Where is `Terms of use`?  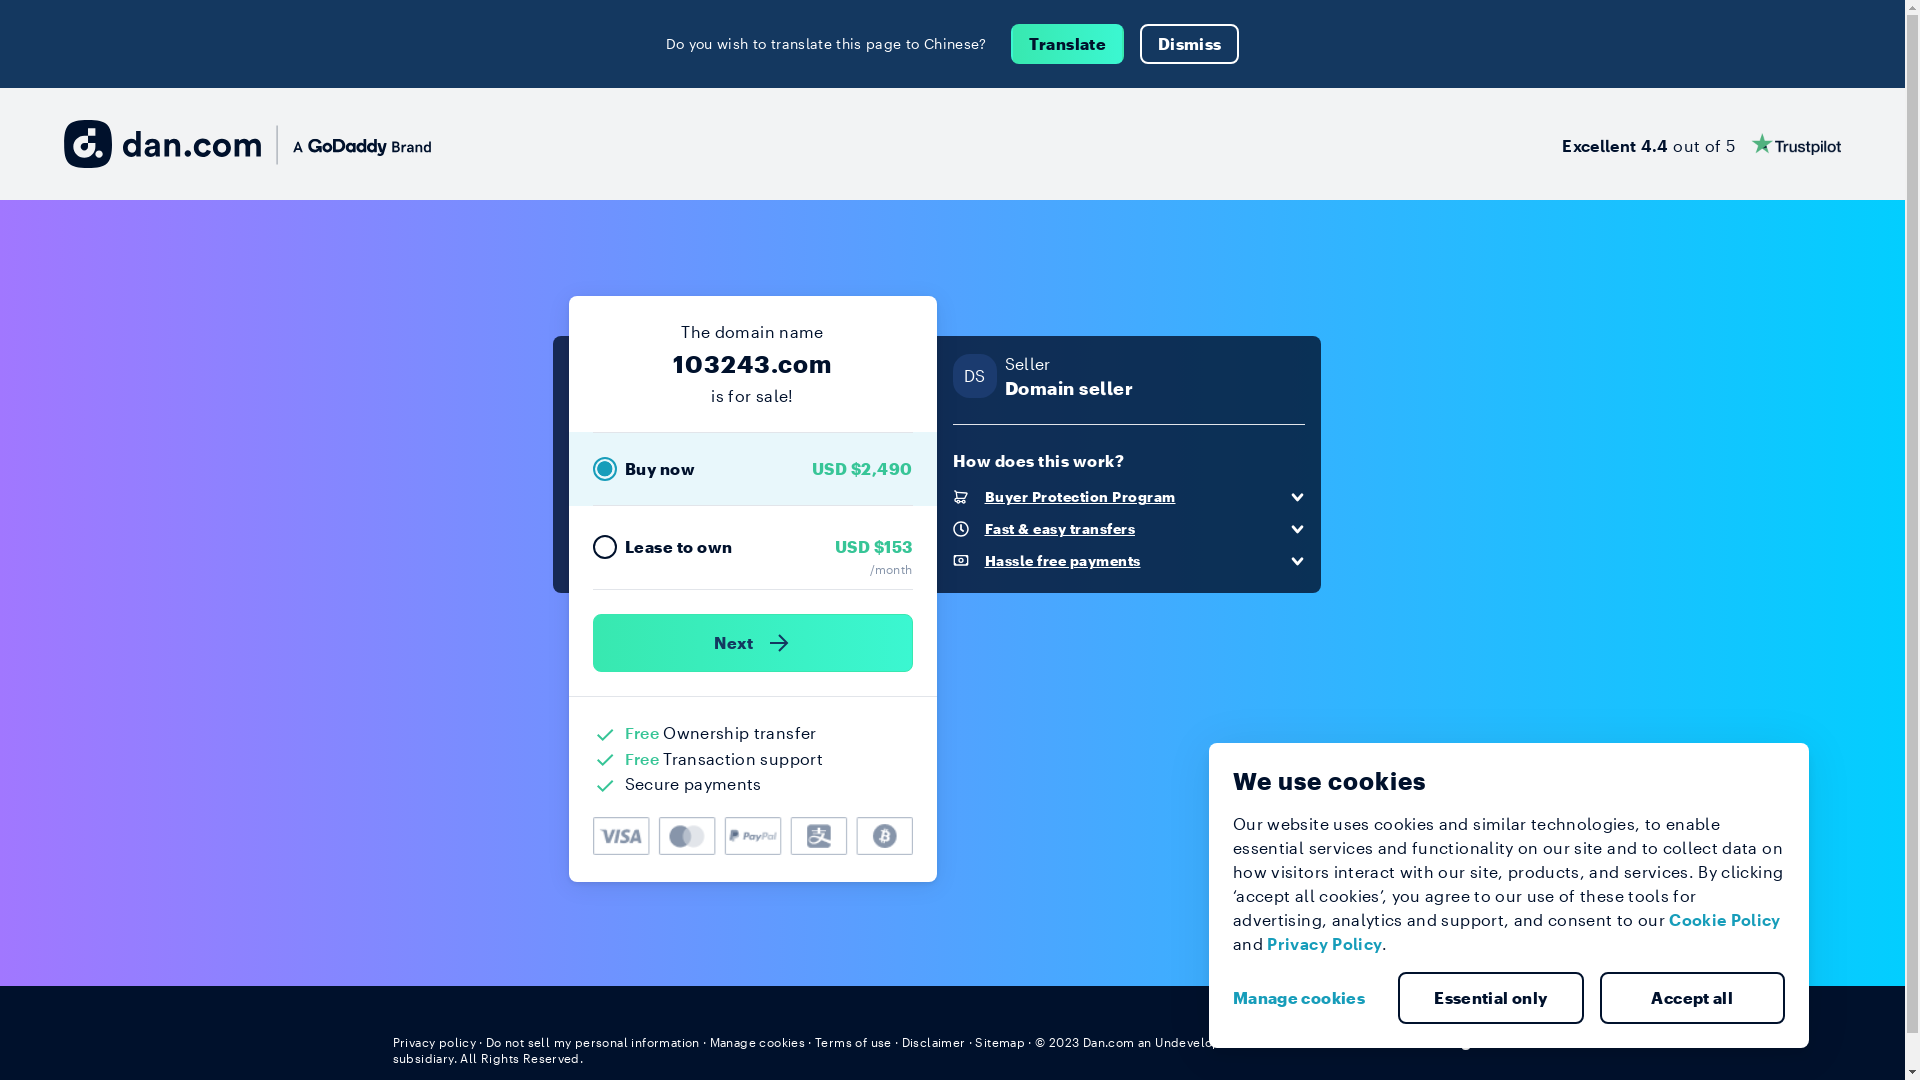 Terms of use is located at coordinates (854, 1042).